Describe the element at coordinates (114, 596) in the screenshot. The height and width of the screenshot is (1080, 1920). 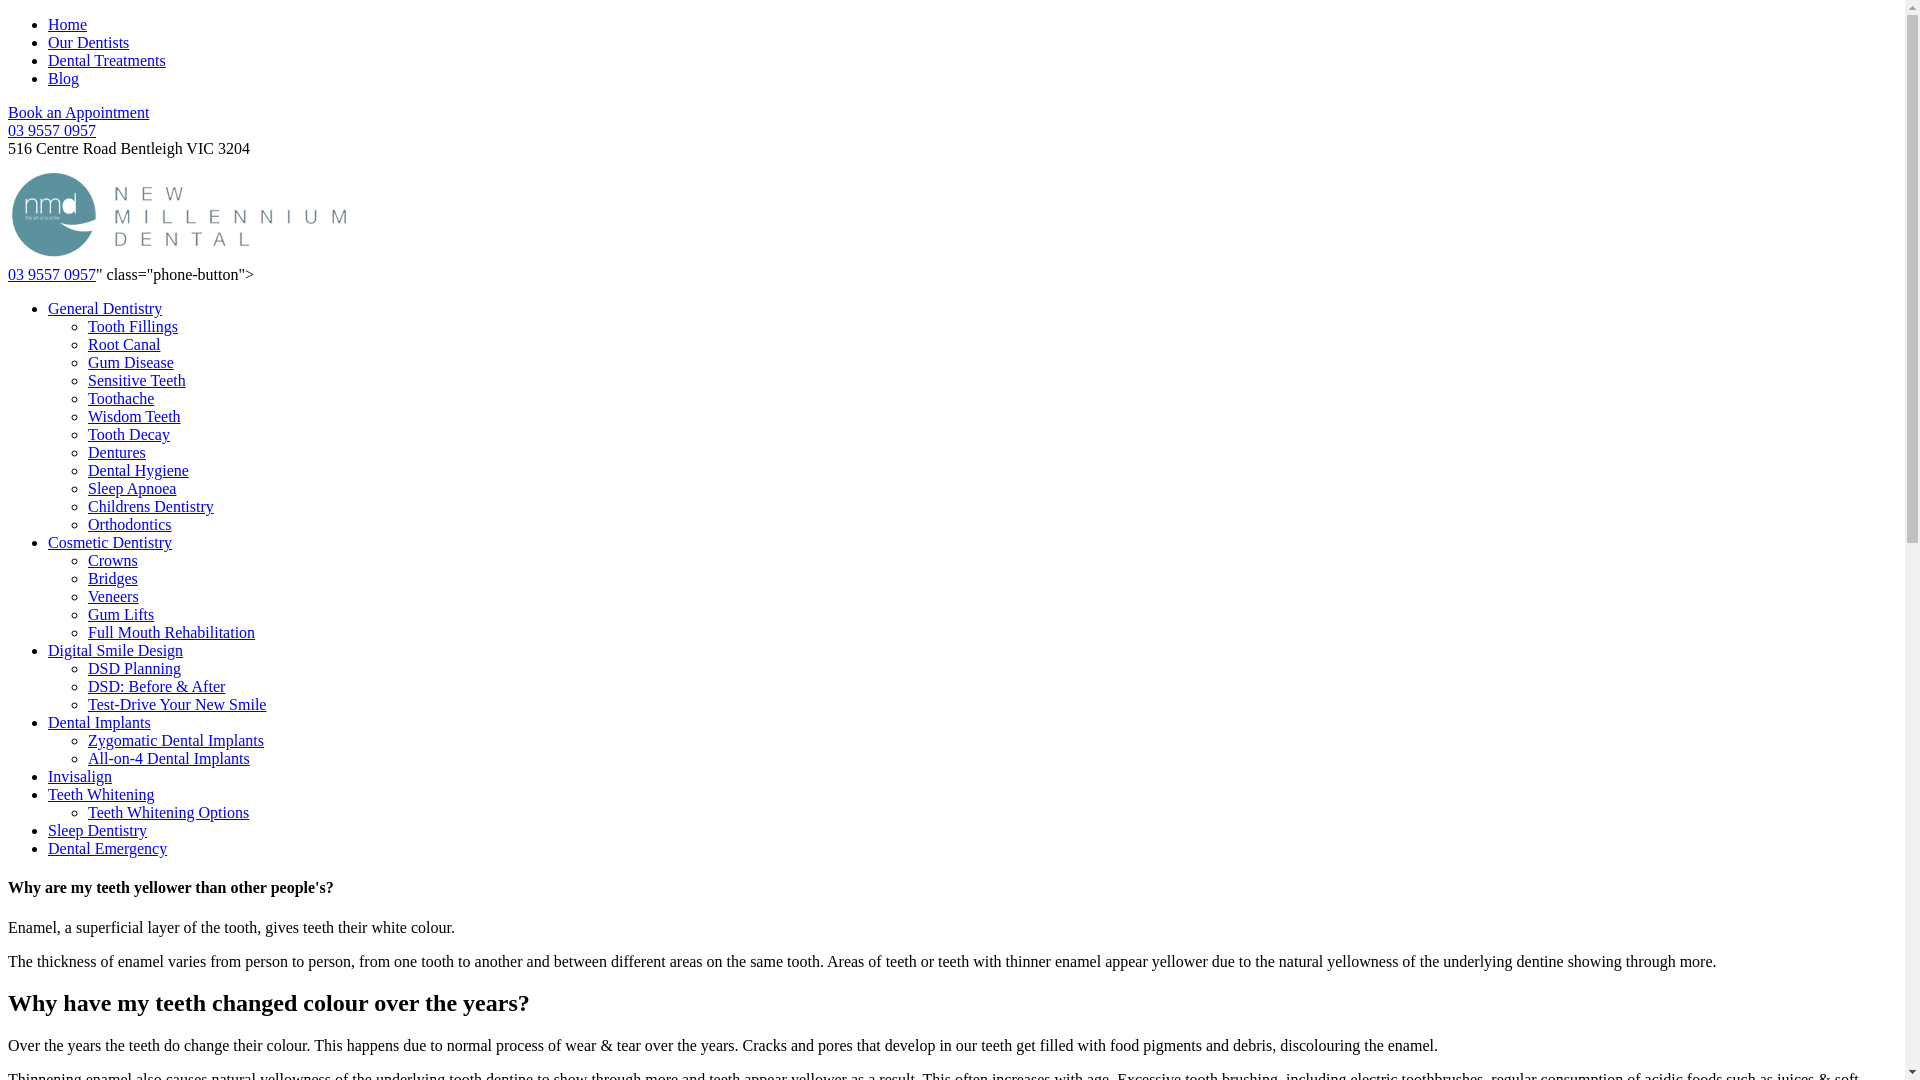
I see `Veneers` at that location.